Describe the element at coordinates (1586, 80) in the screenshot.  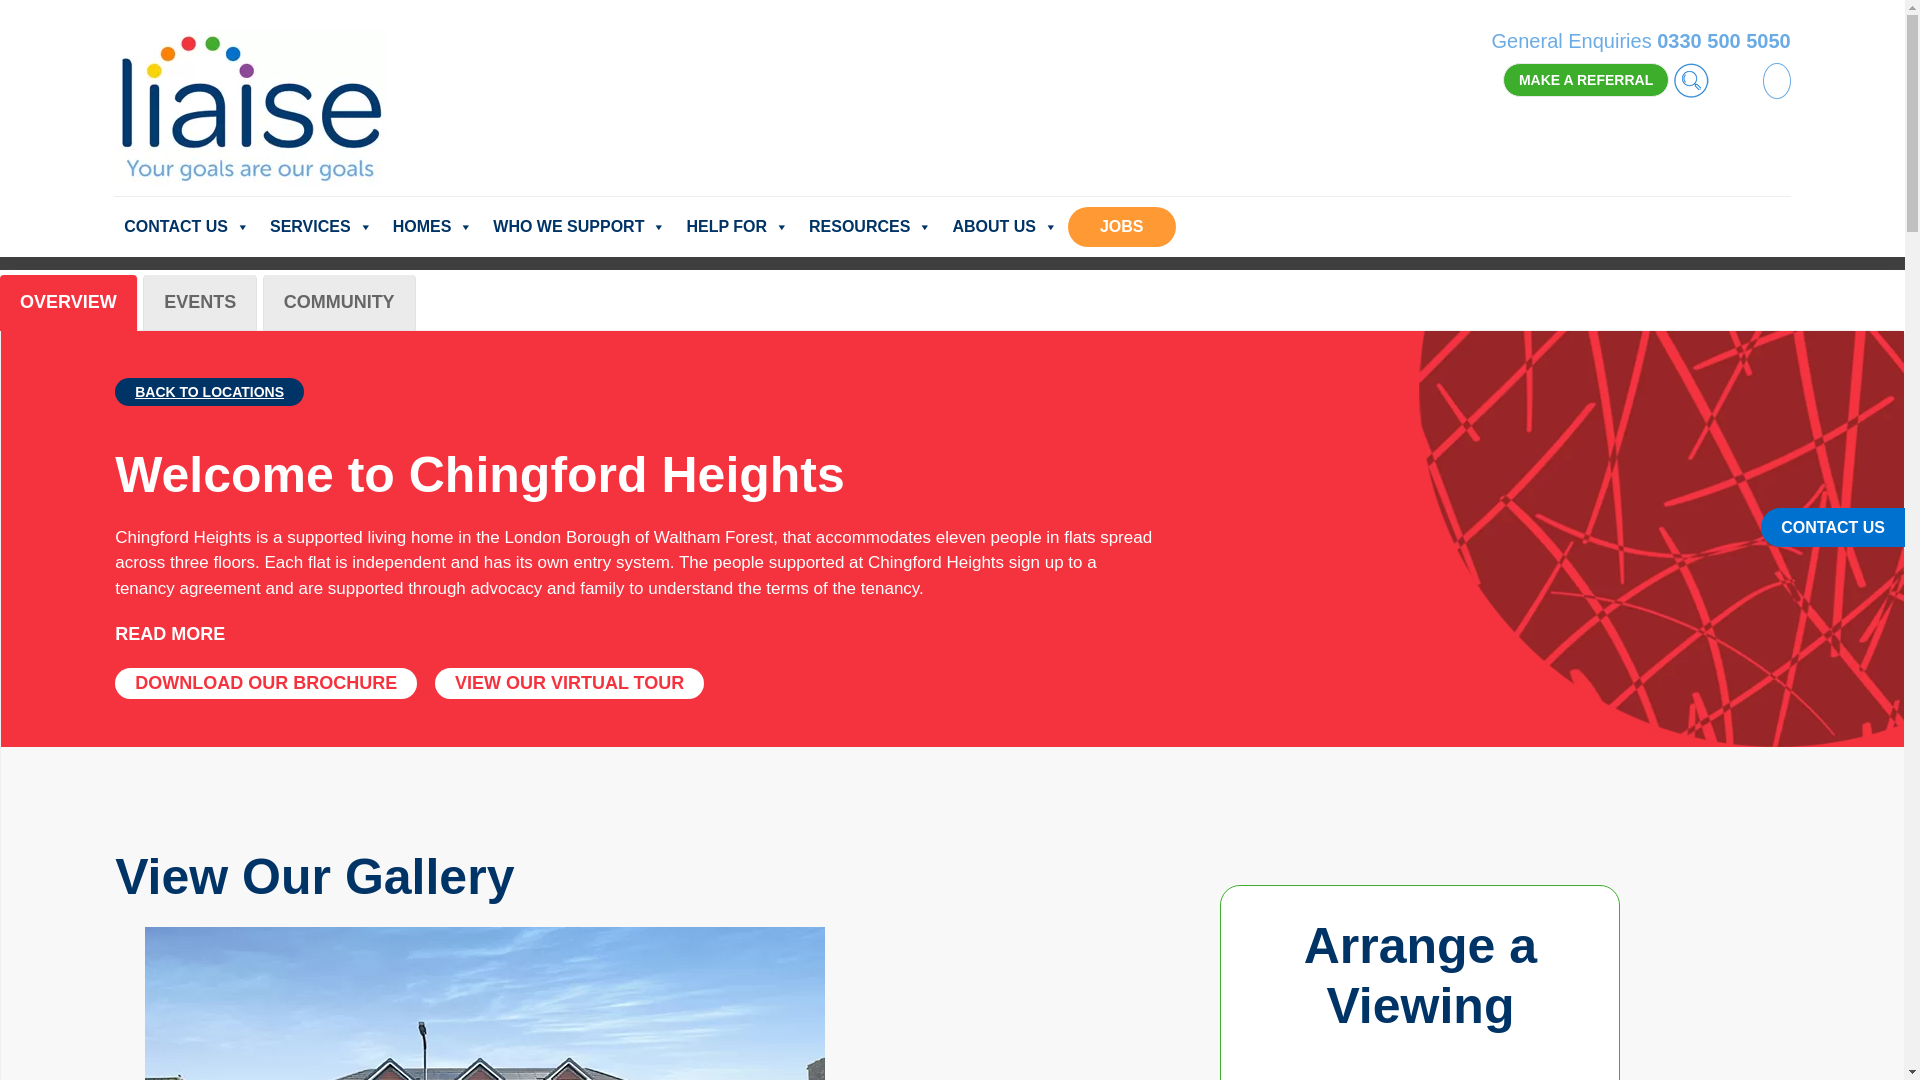
I see `MAKE A REFERRAL` at that location.